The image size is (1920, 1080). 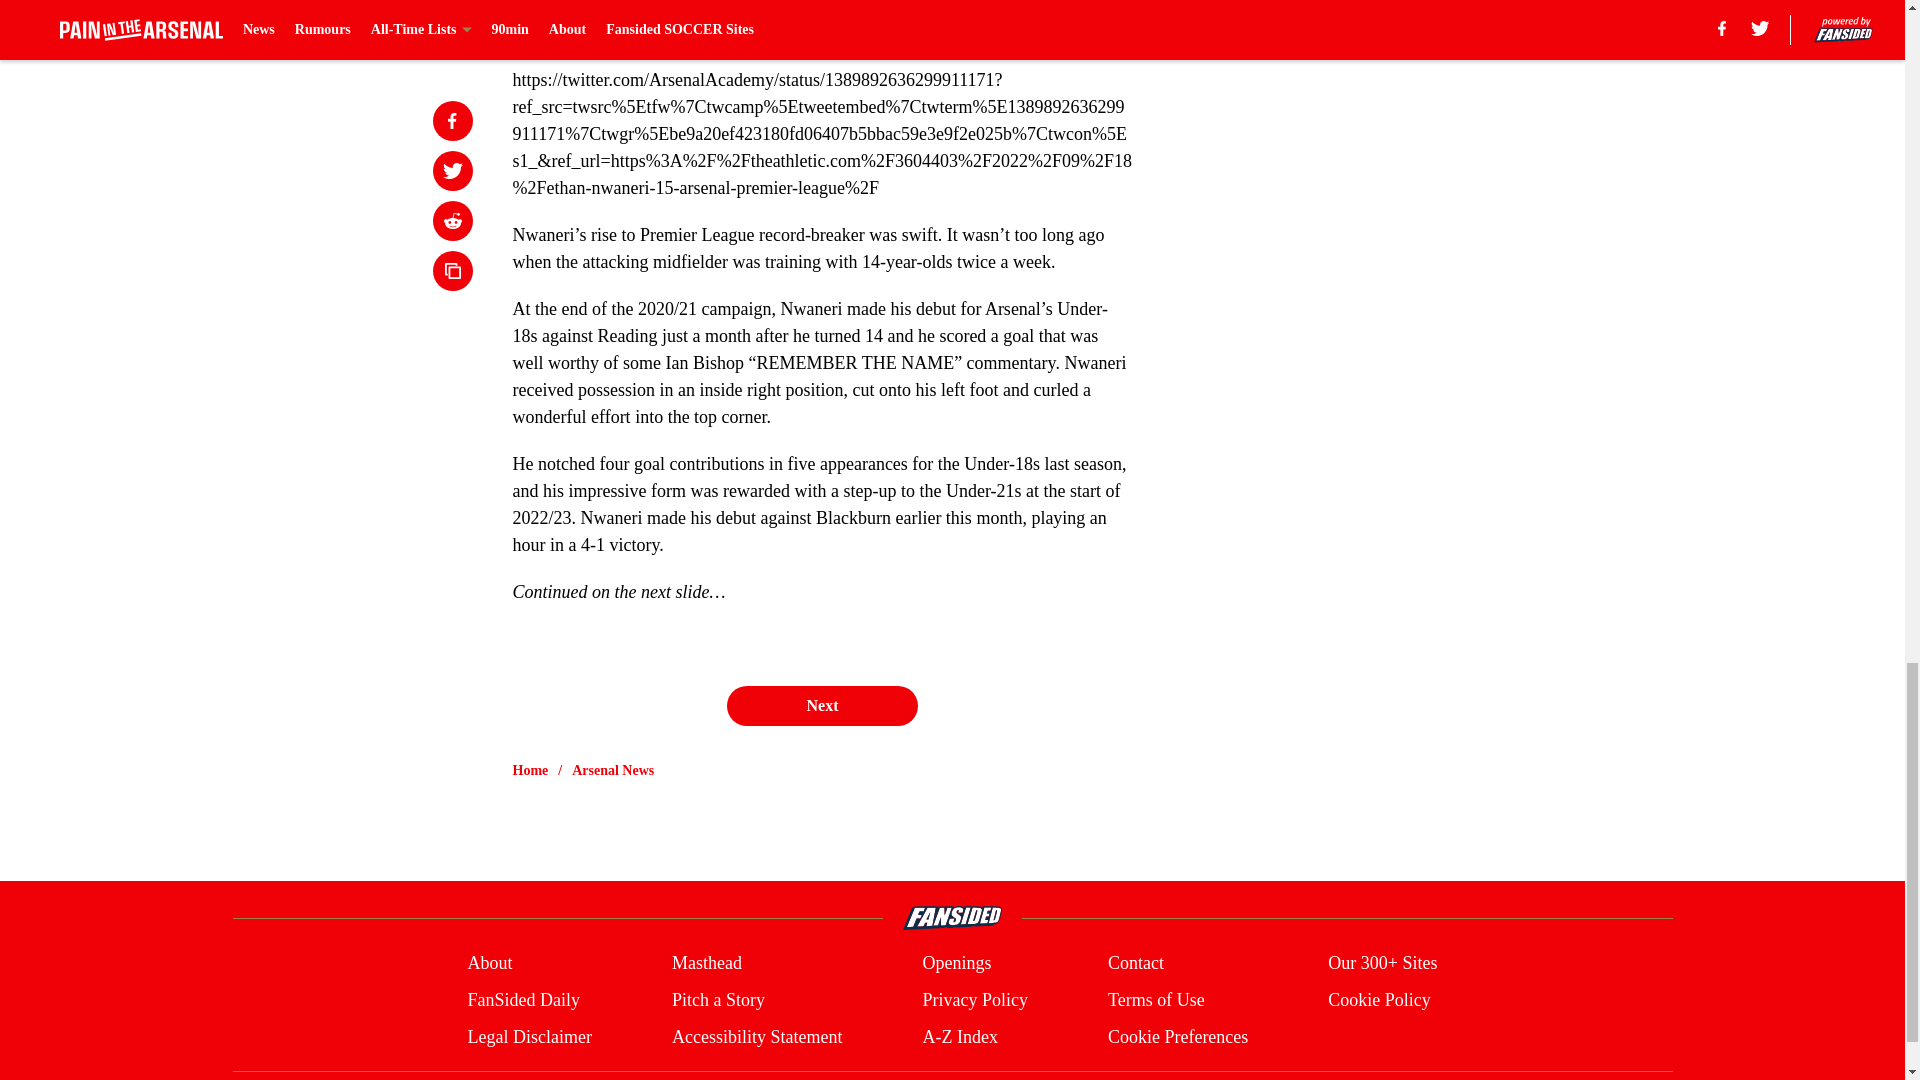 What do you see at coordinates (522, 1000) in the screenshot?
I see `FanSided Daily` at bounding box center [522, 1000].